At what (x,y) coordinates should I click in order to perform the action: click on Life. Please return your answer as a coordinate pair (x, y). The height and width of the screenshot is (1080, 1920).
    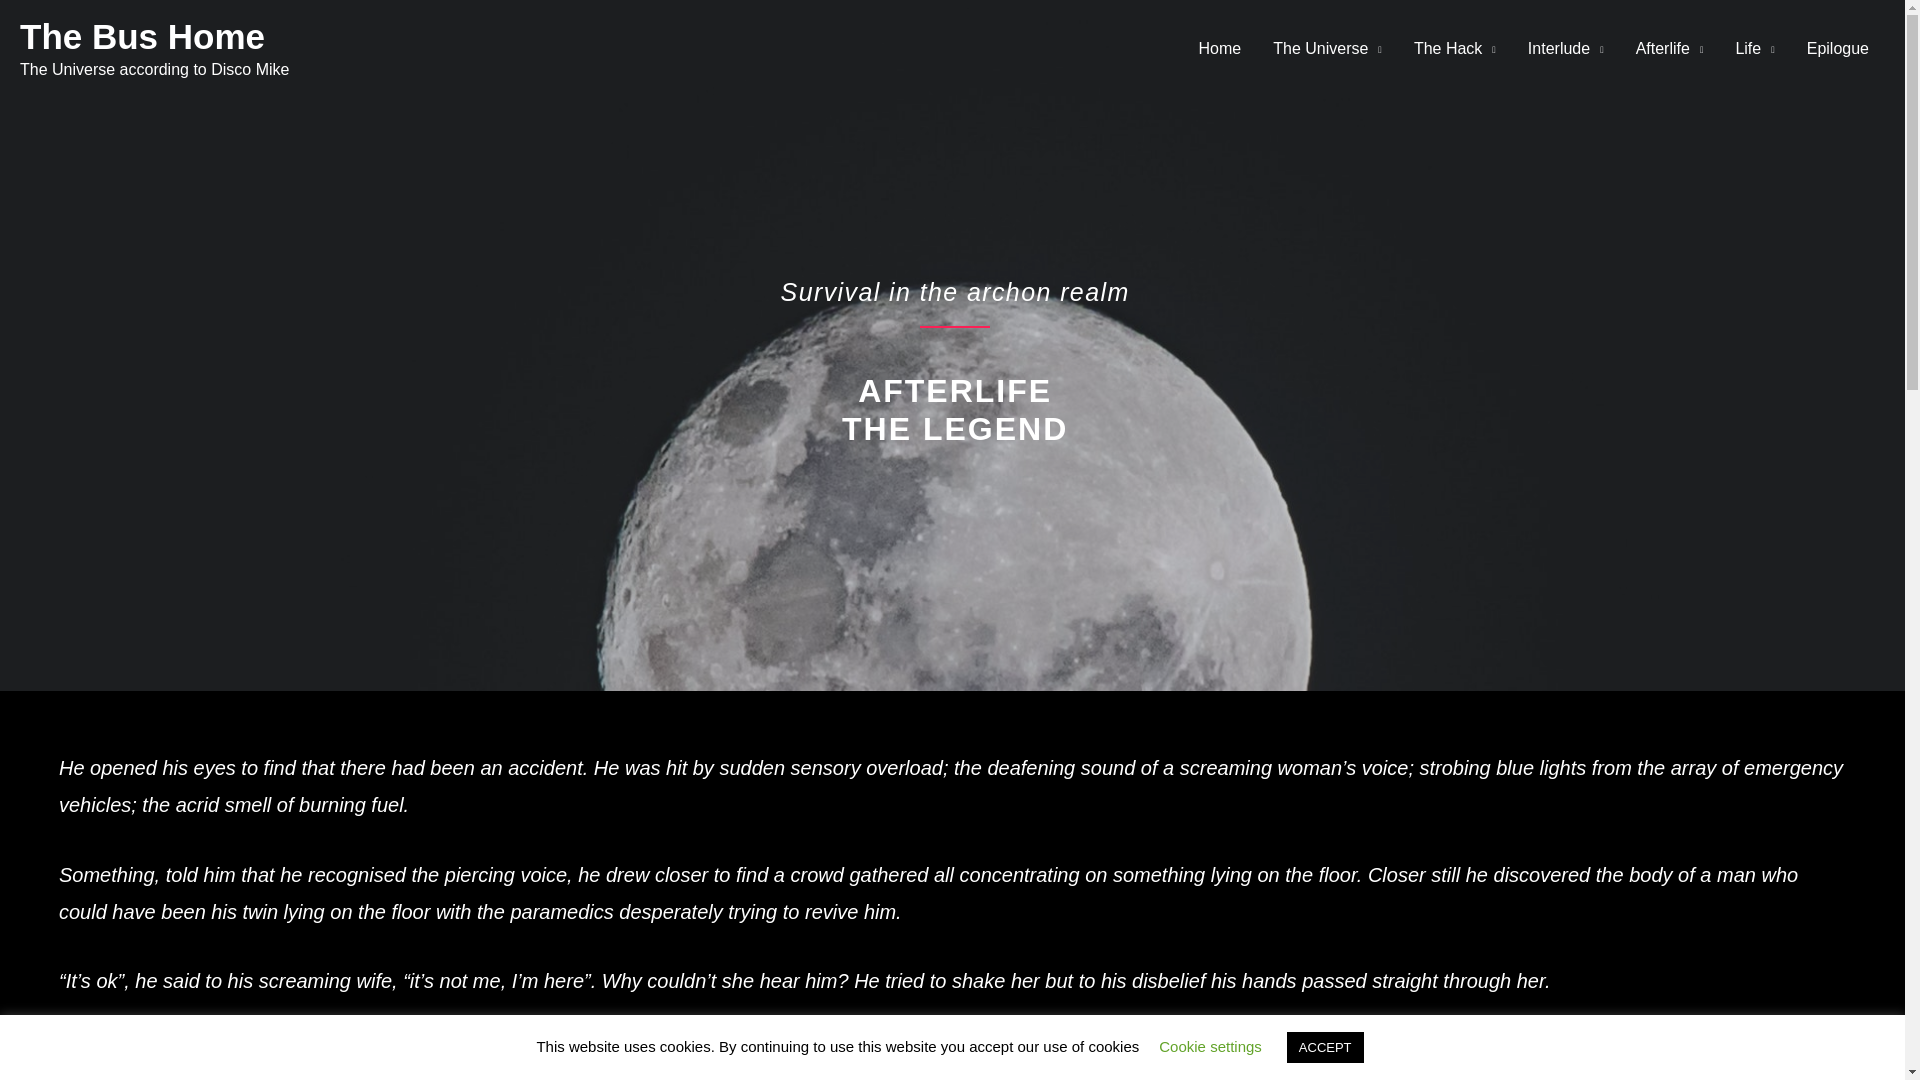
    Looking at the image, I should click on (1754, 49).